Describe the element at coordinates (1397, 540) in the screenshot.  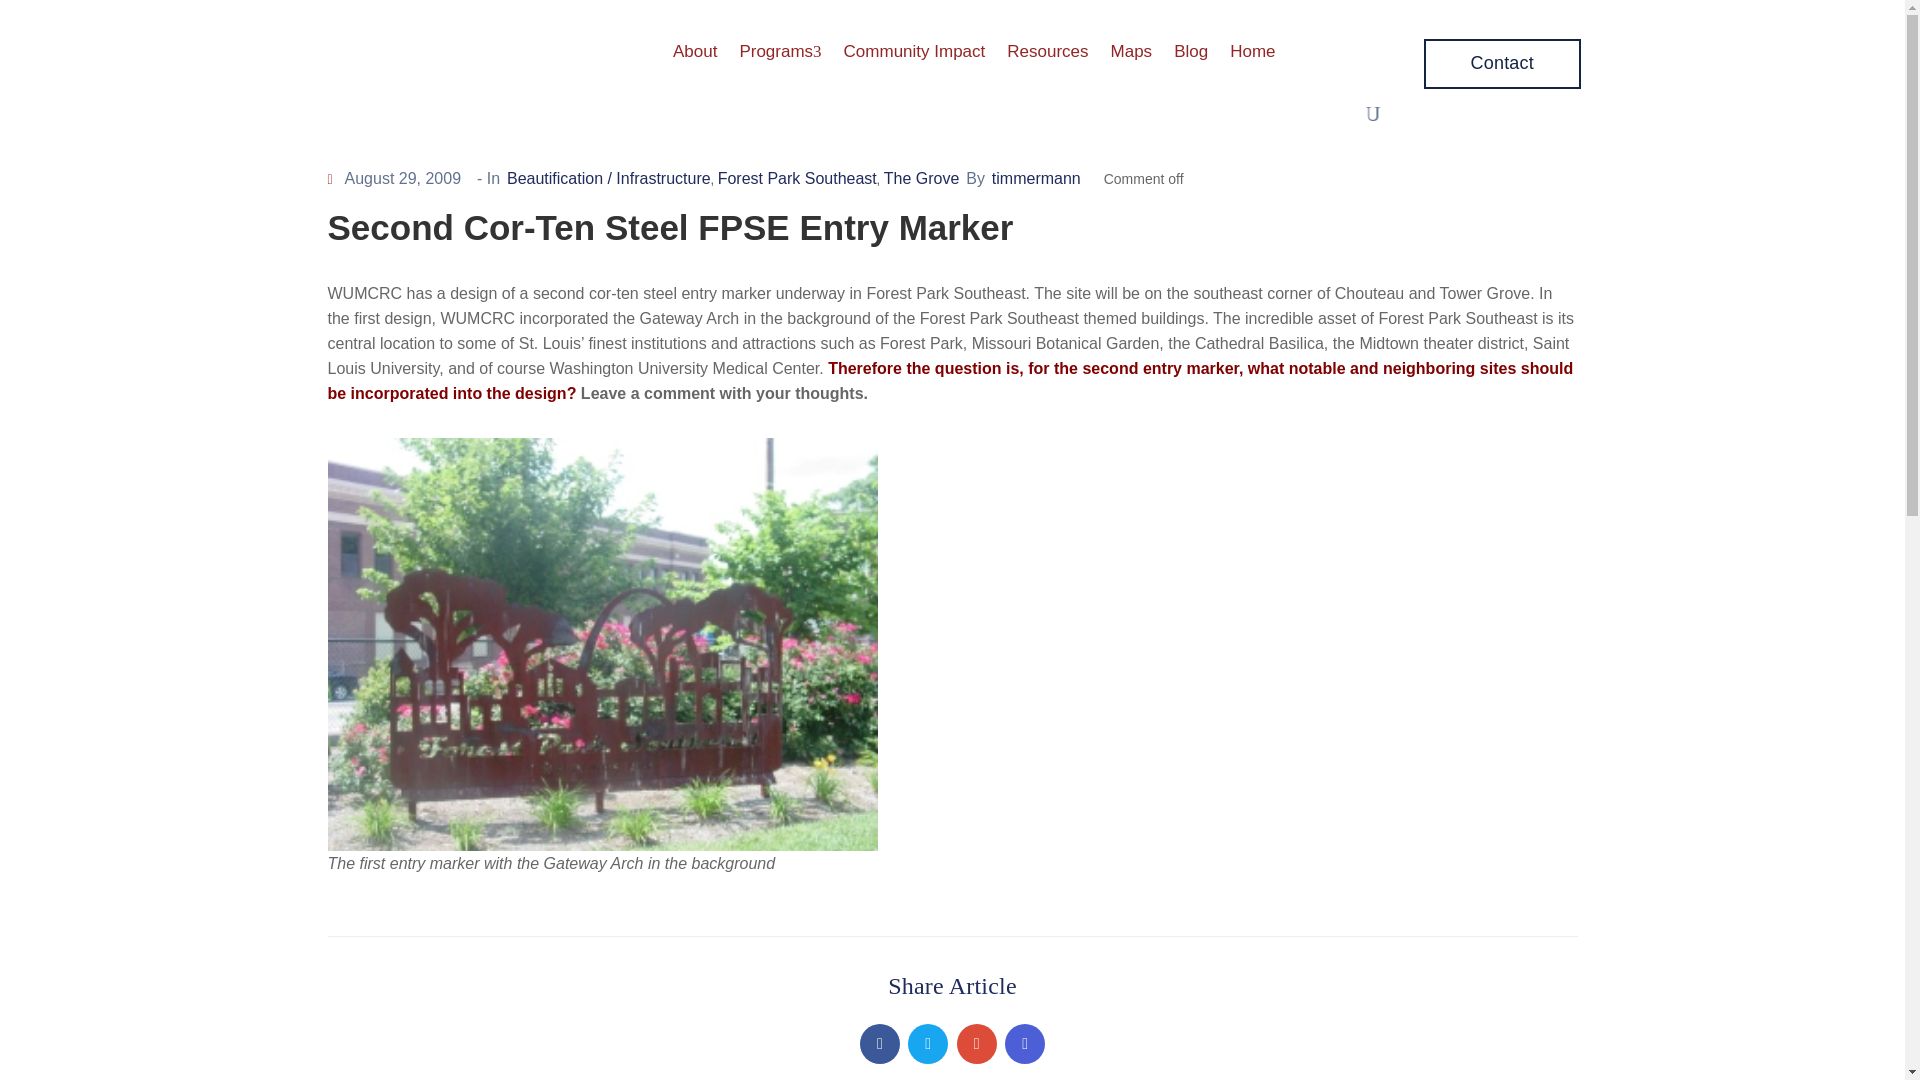
I see `Search` at that location.